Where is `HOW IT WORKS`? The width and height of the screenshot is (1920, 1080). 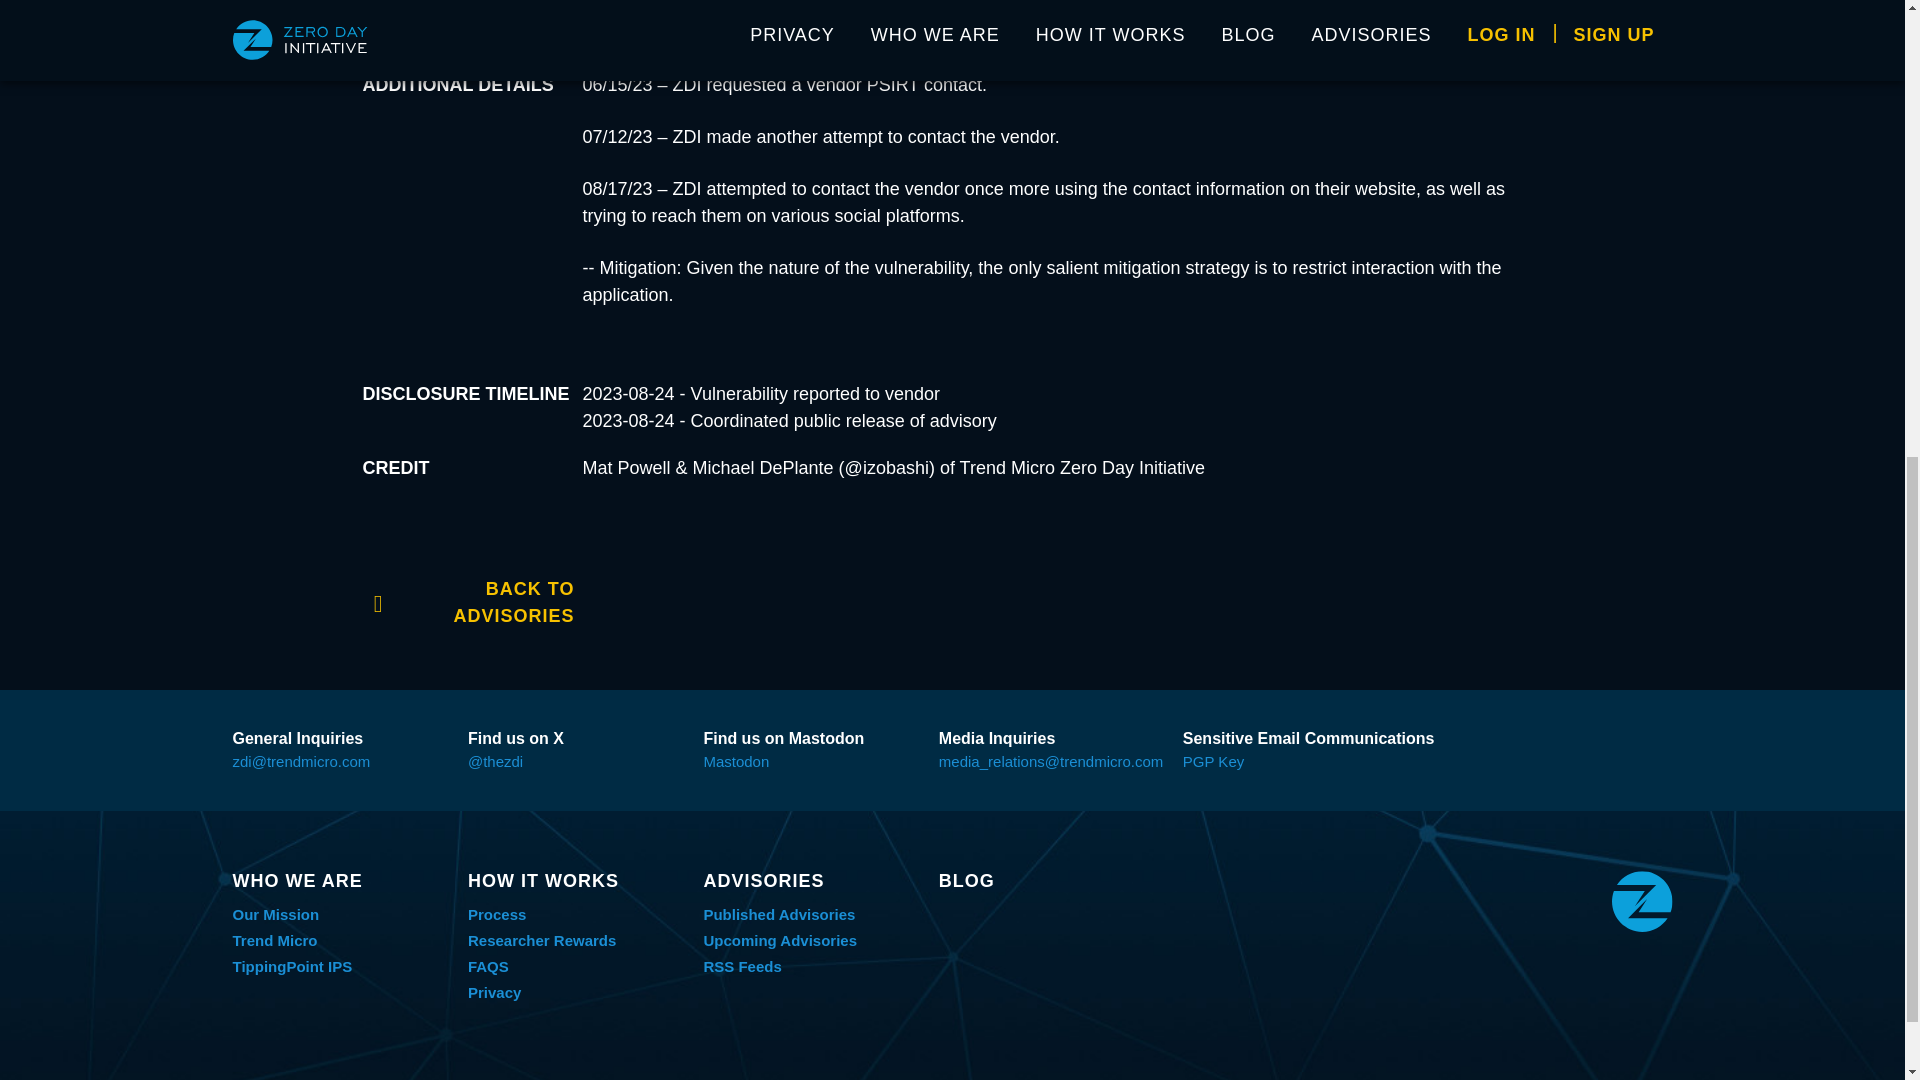 HOW IT WORKS is located at coordinates (576, 881).